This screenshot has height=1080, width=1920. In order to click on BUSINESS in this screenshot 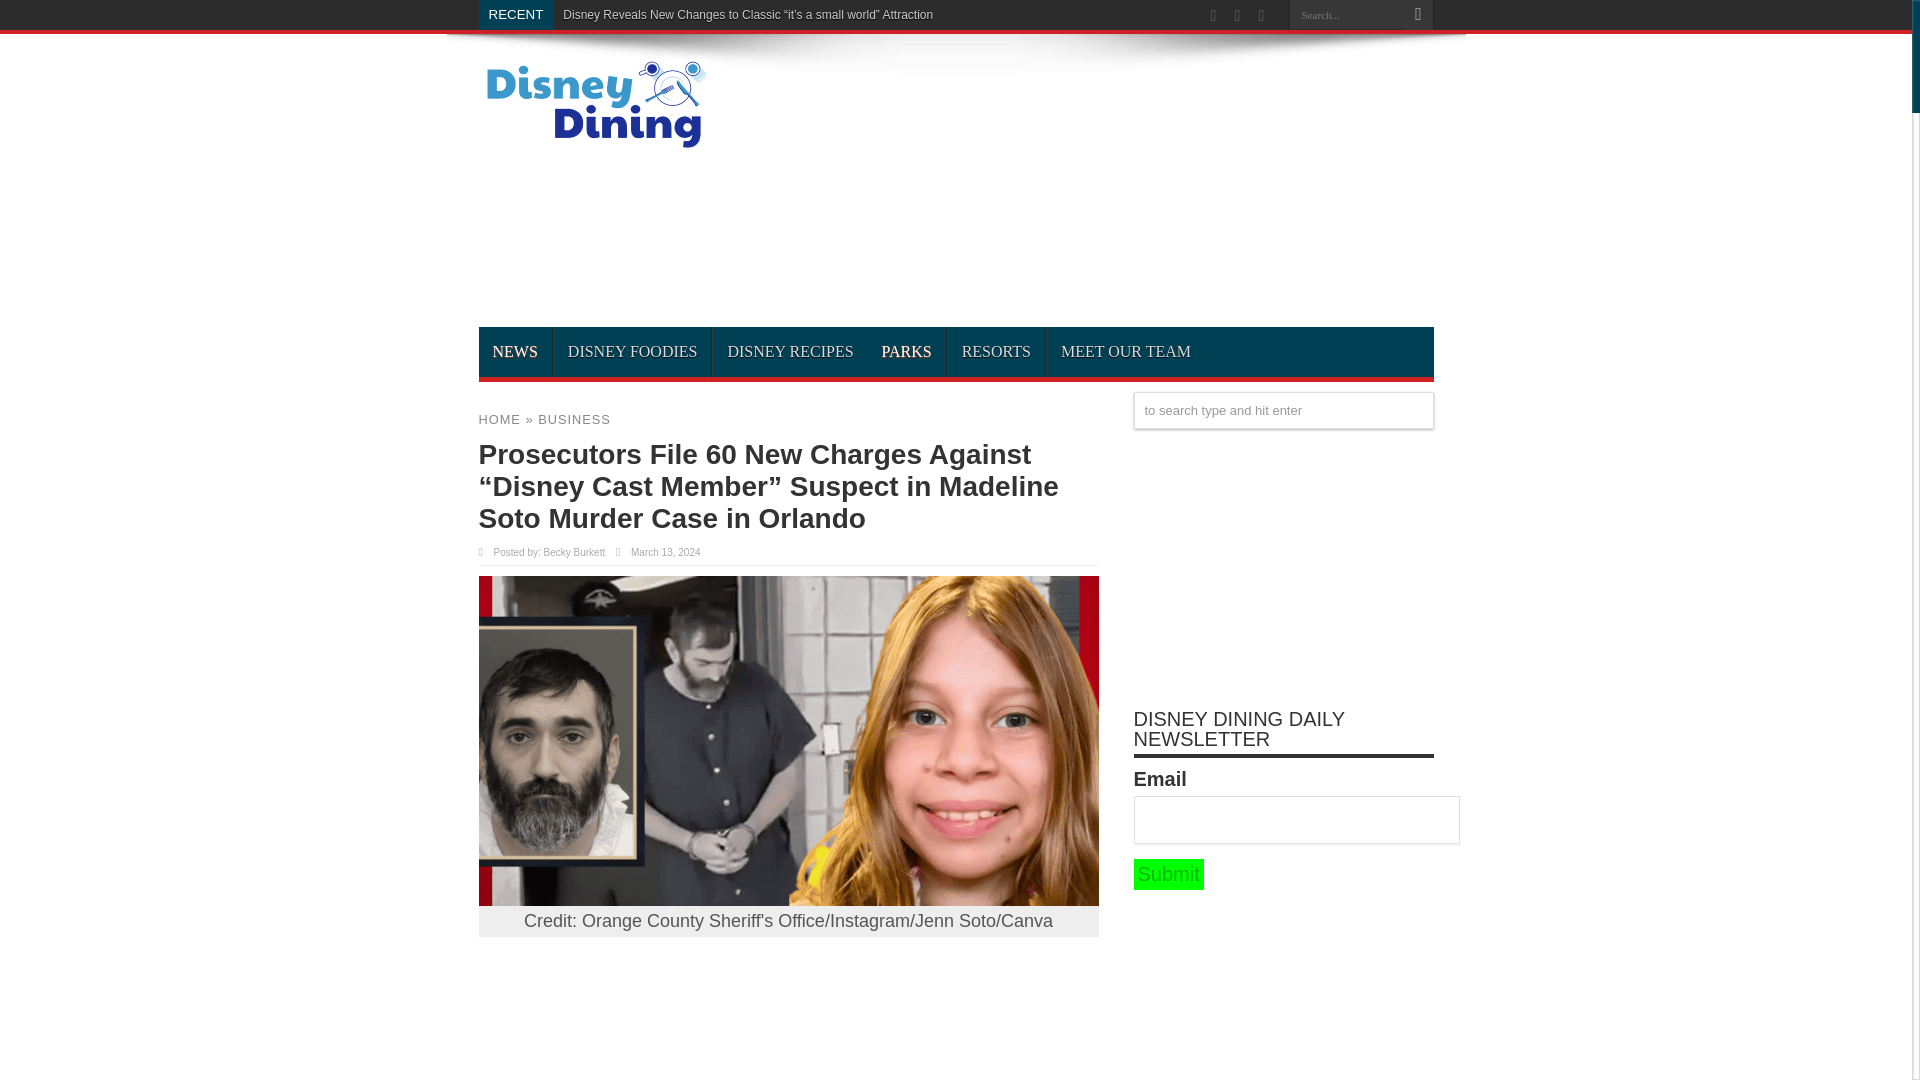, I will do `click(574, 418)`.